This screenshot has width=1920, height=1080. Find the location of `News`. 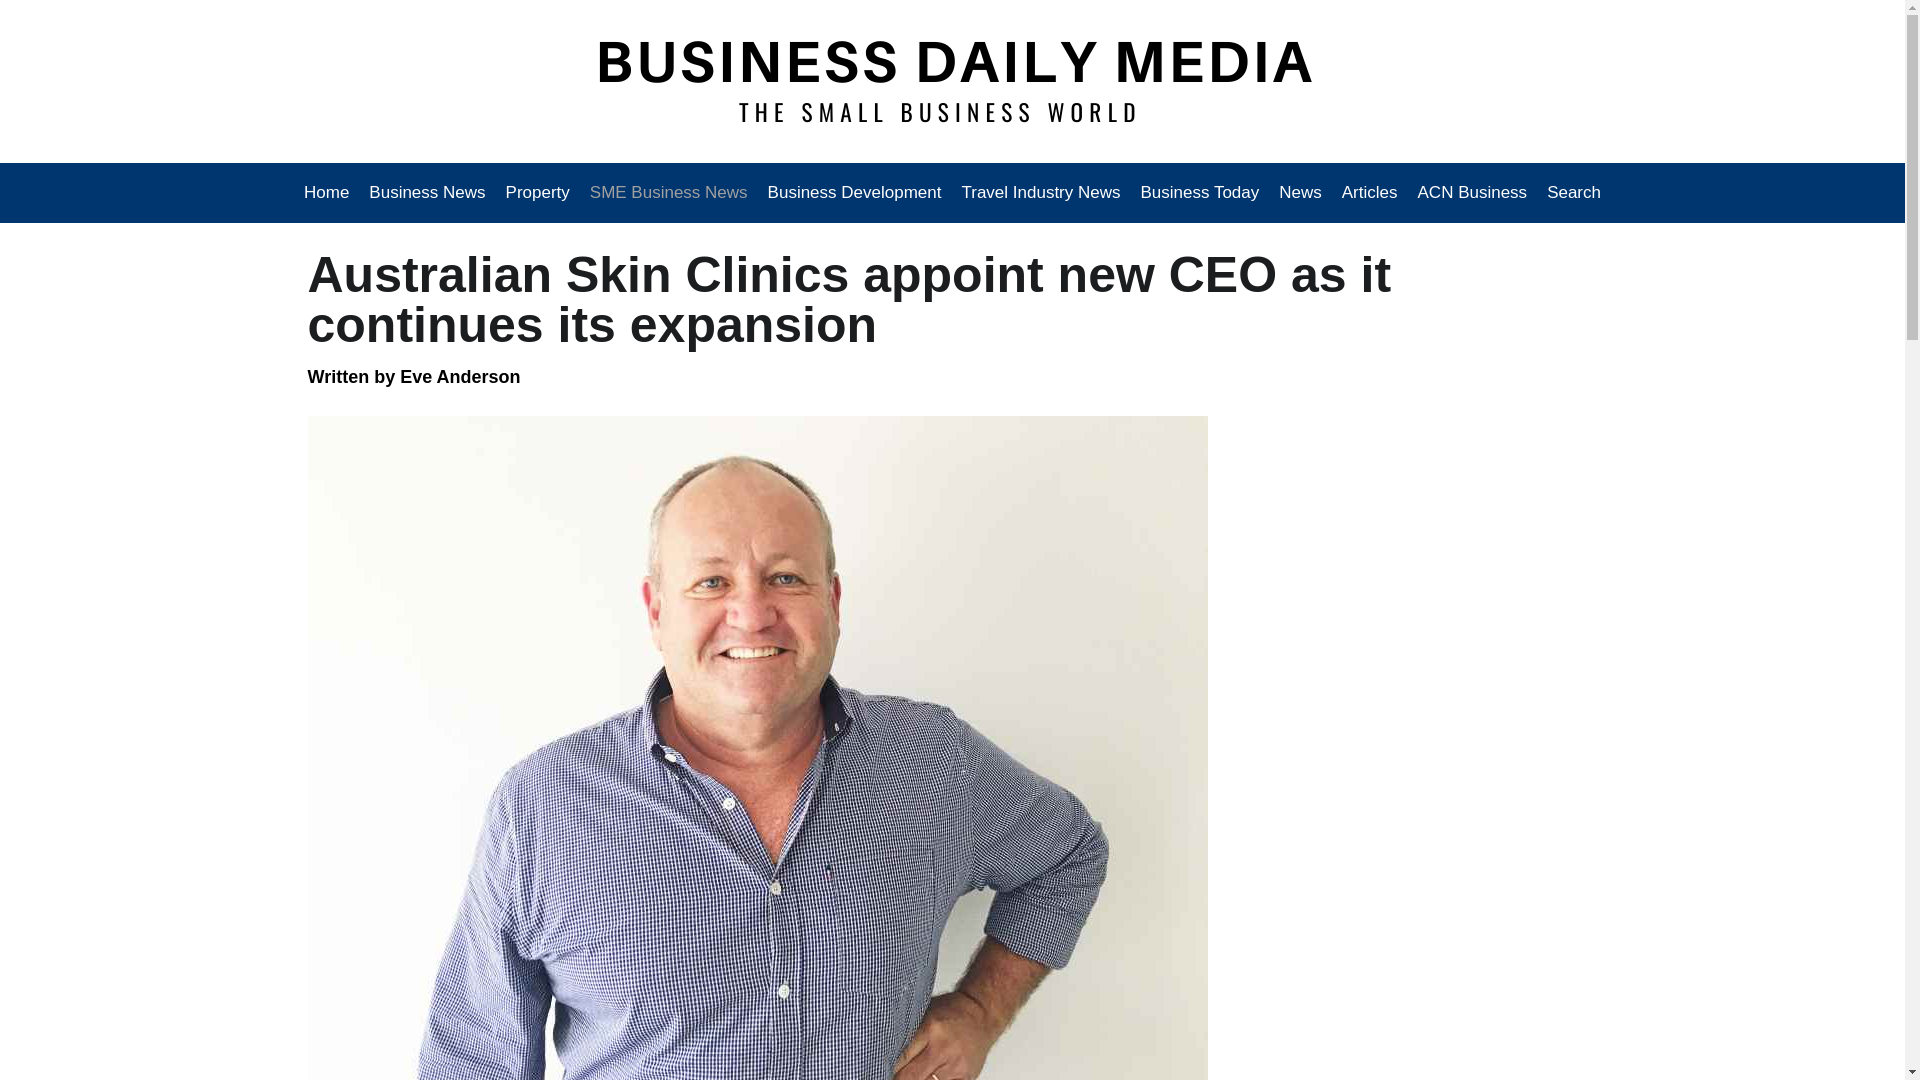

News is located at coordinates (1300, 192).